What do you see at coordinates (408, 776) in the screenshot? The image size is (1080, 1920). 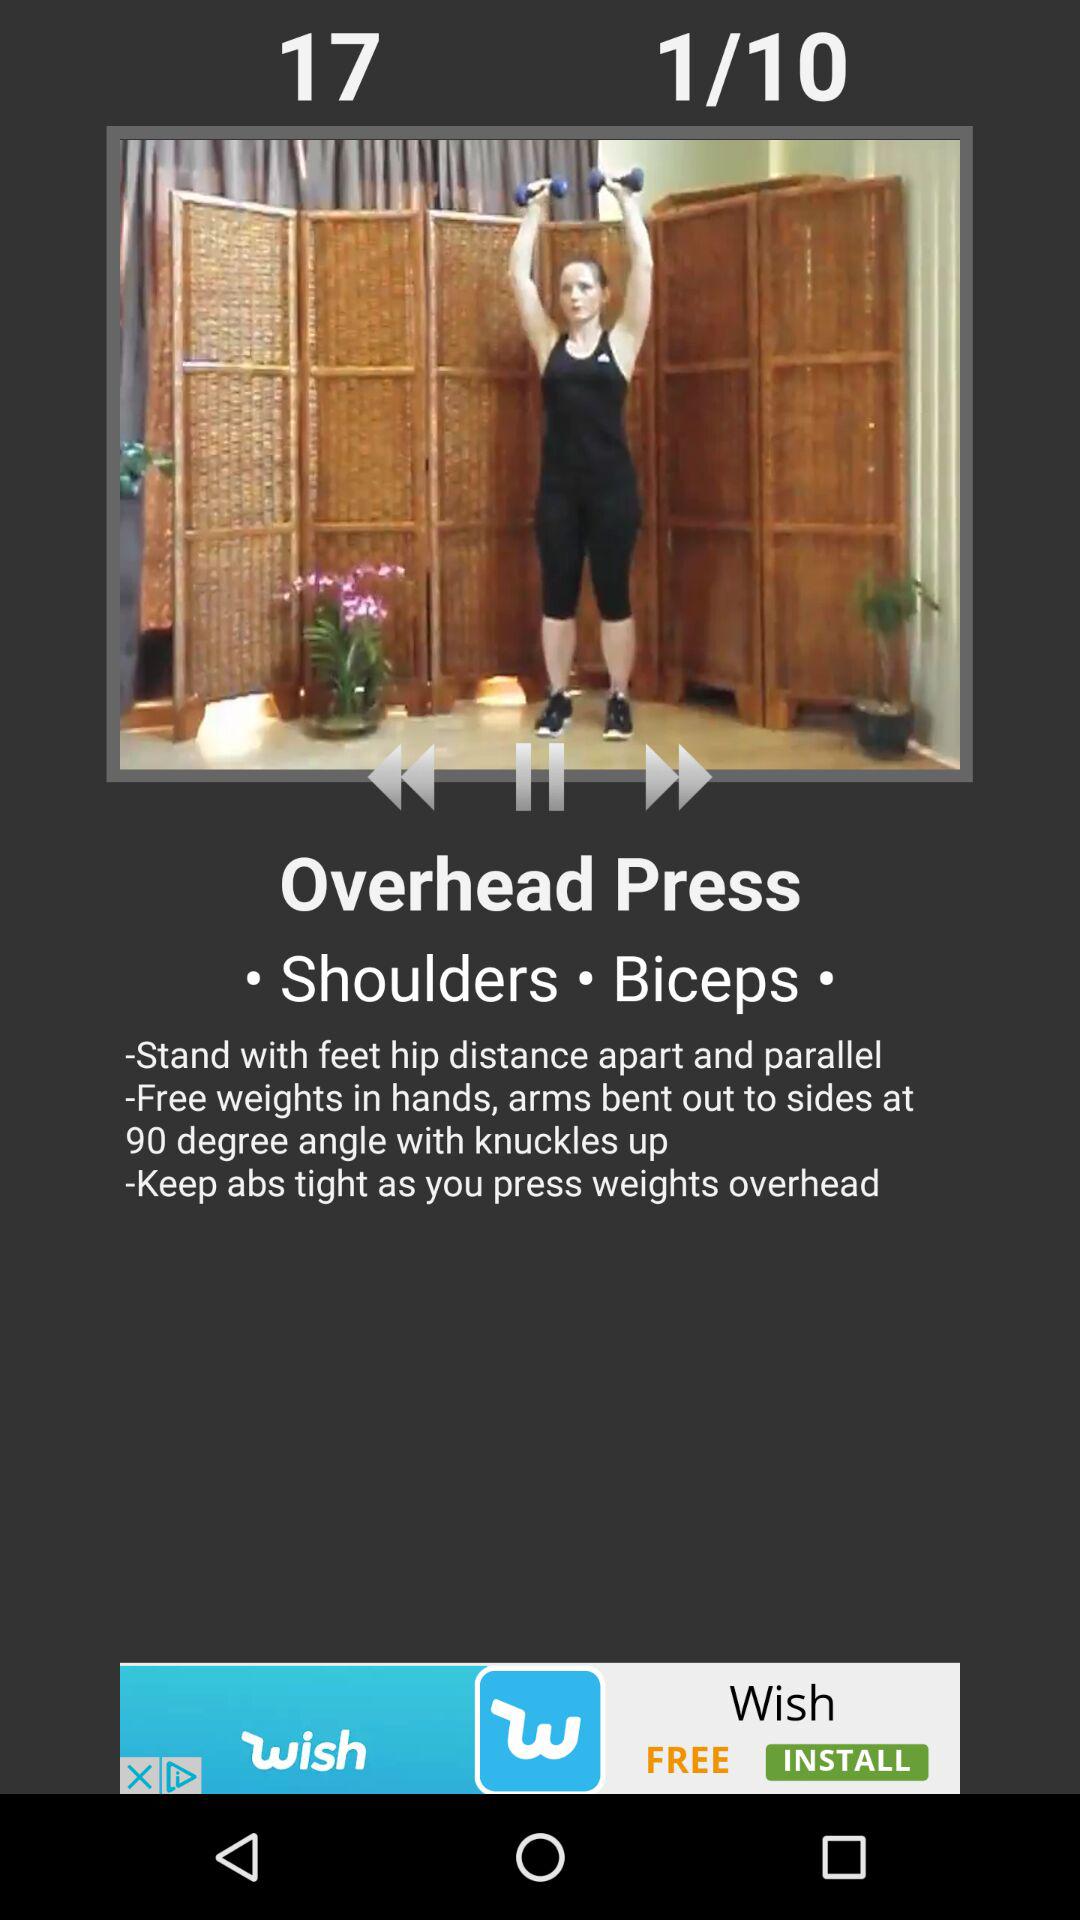 I see `rewind the video` at bounding box center [408, 776].